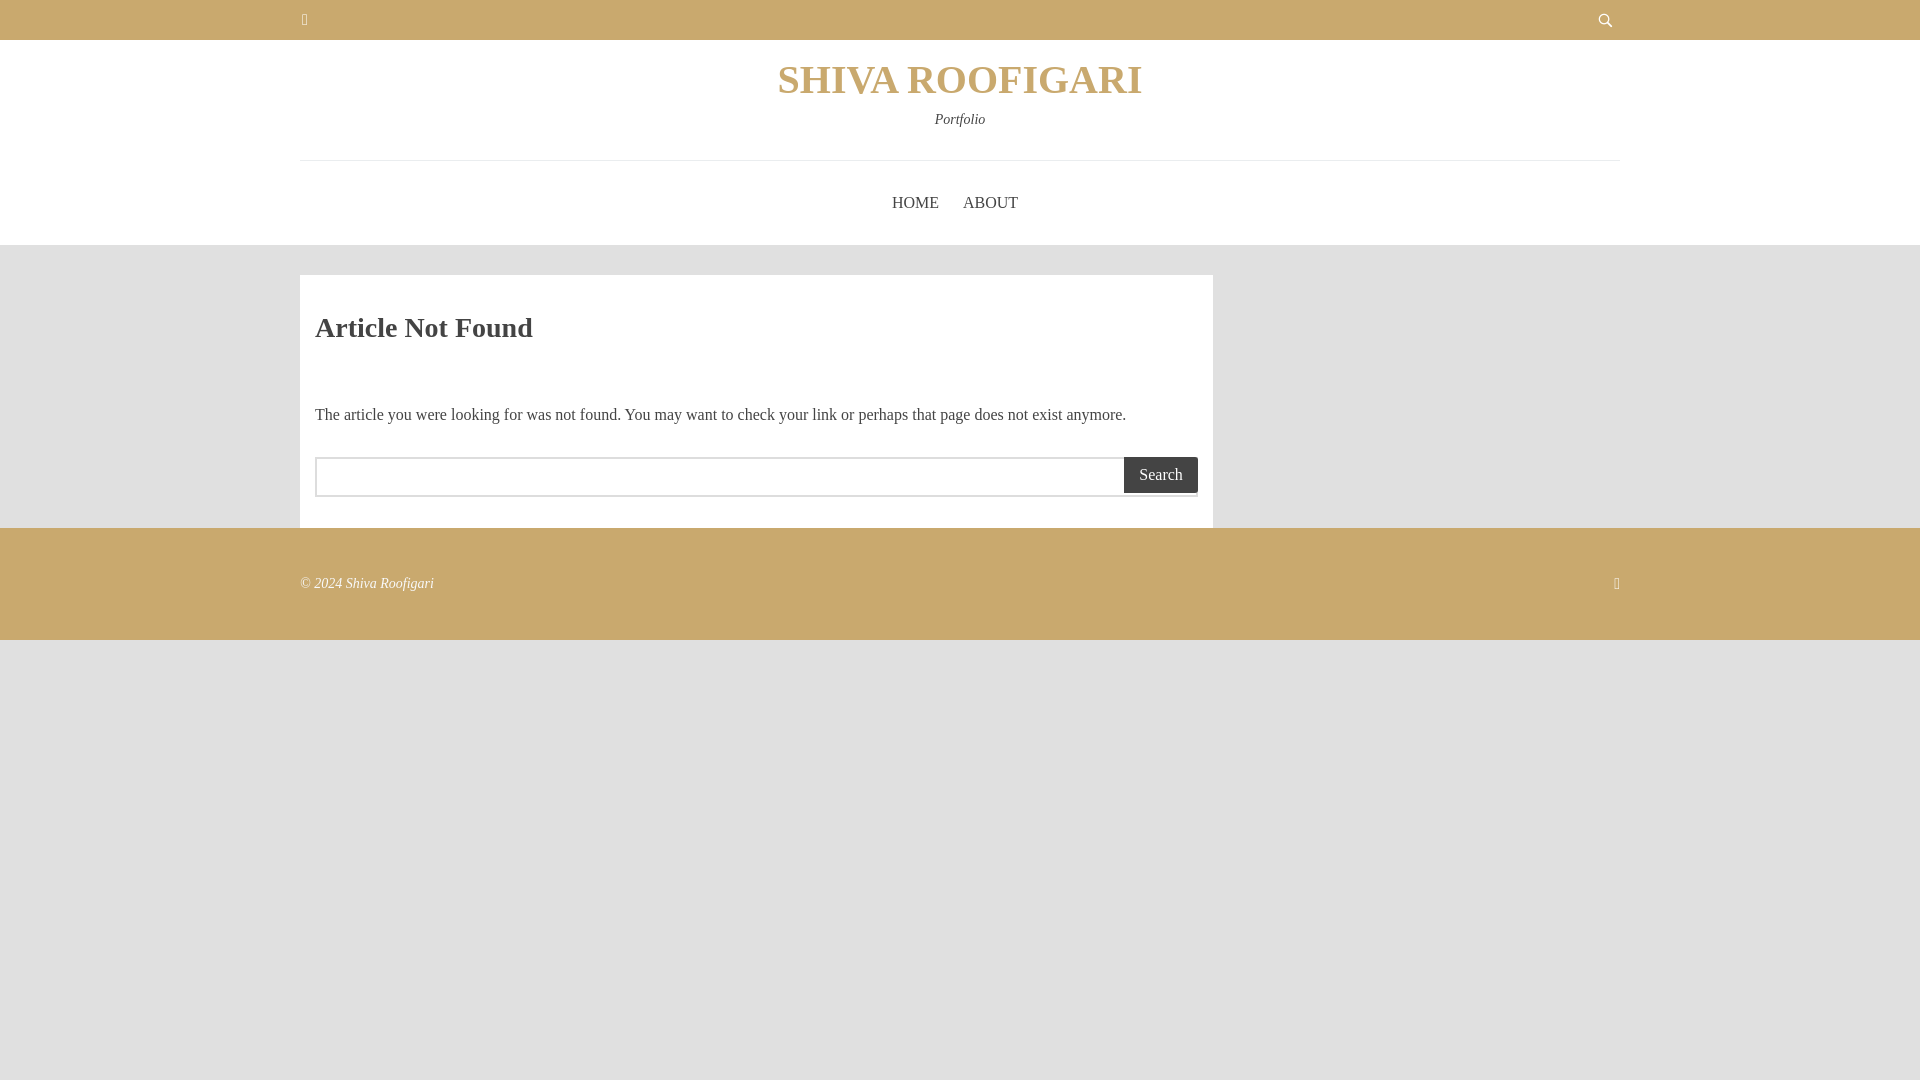 The image size is (1920, 1080). I want to click on Search, so click(1160, 474).